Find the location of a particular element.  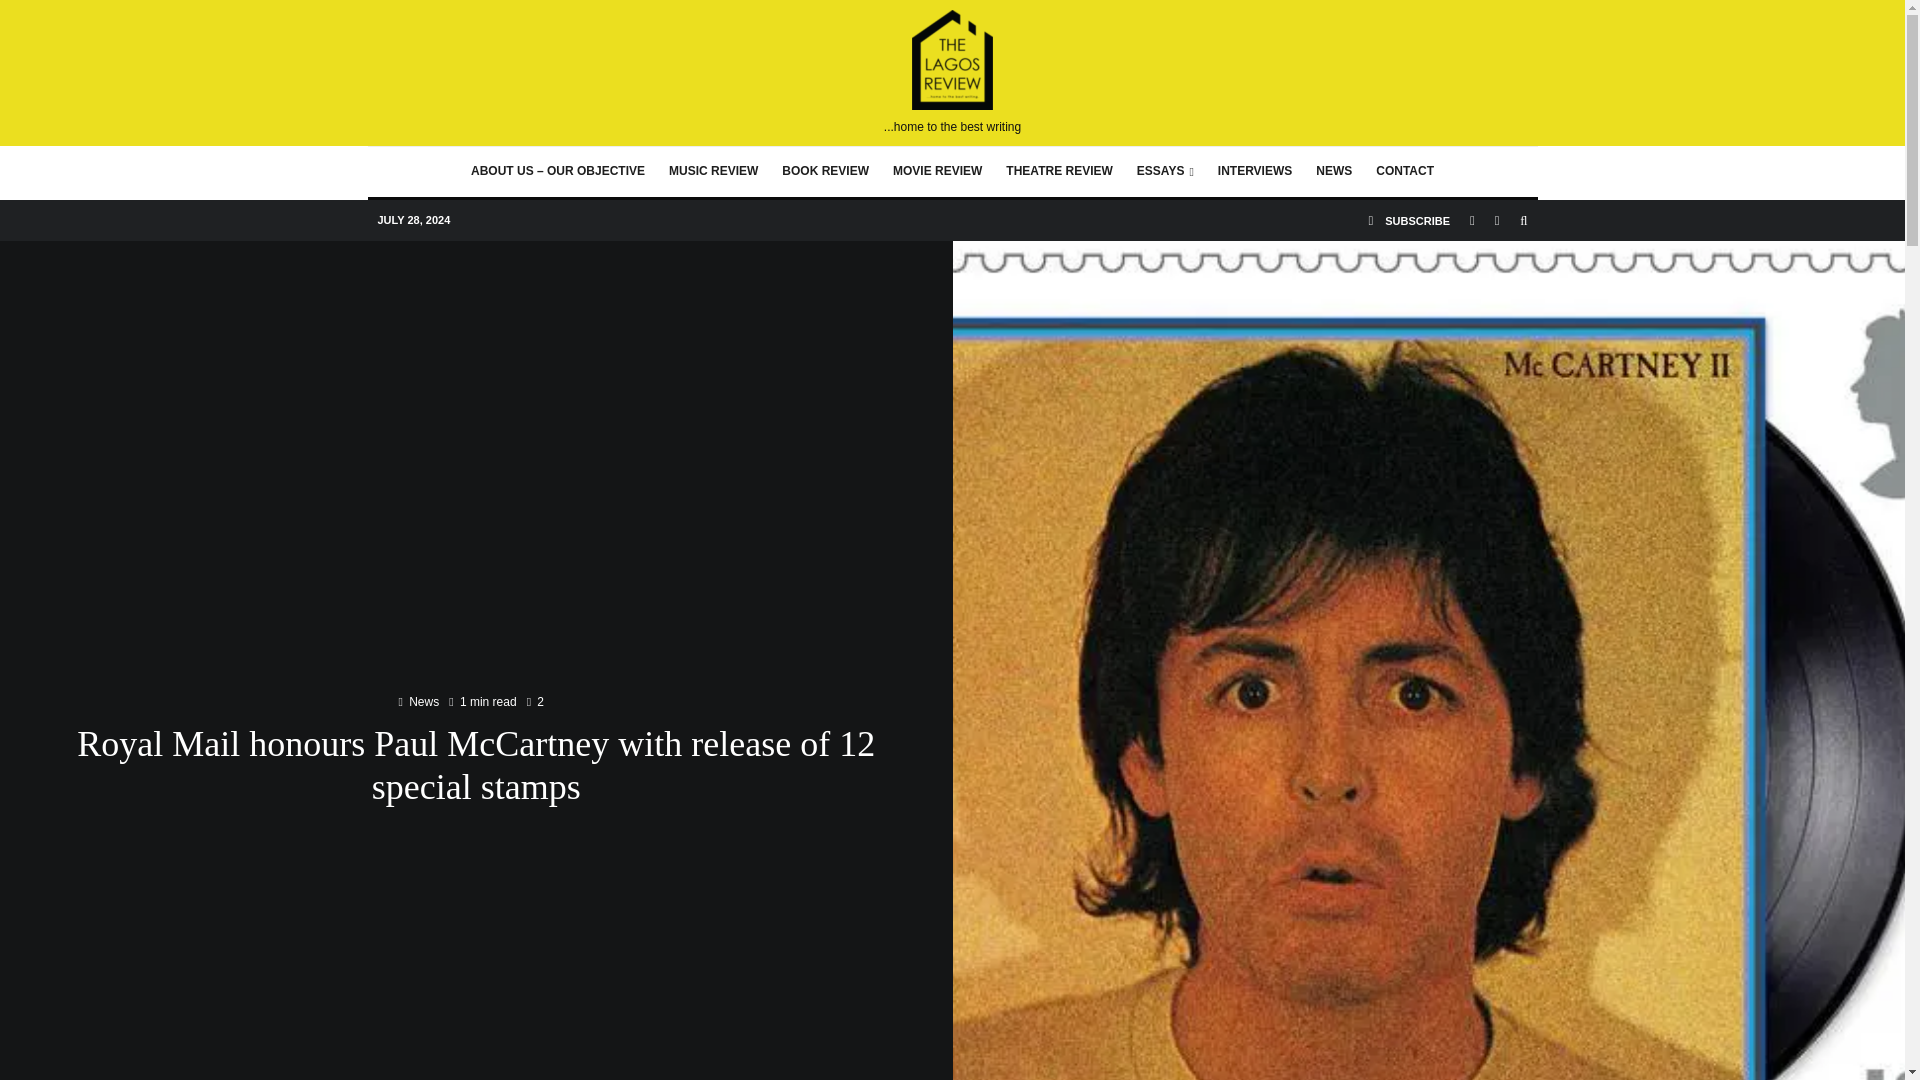

...home to the best writing is located at coordinates (952, 72).